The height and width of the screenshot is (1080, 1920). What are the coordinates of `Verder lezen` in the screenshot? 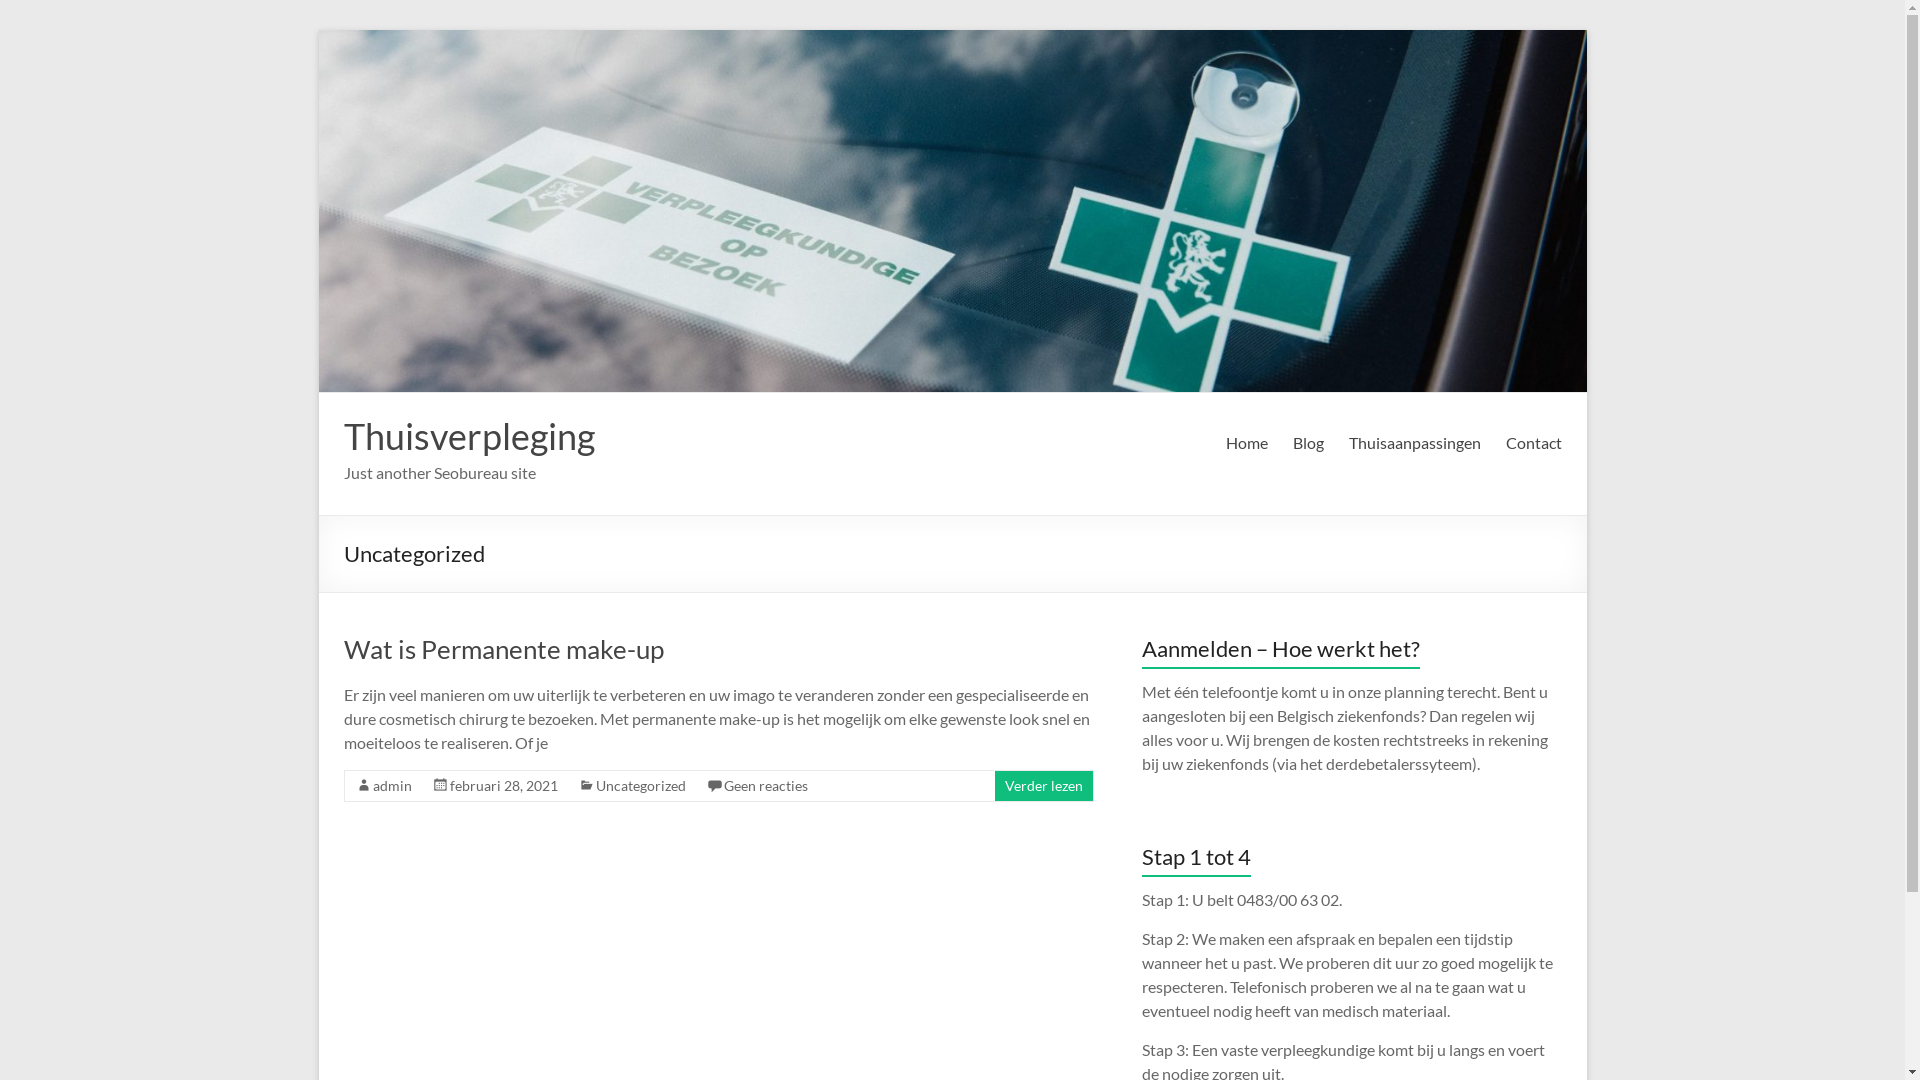 It's located at (1043, 786).